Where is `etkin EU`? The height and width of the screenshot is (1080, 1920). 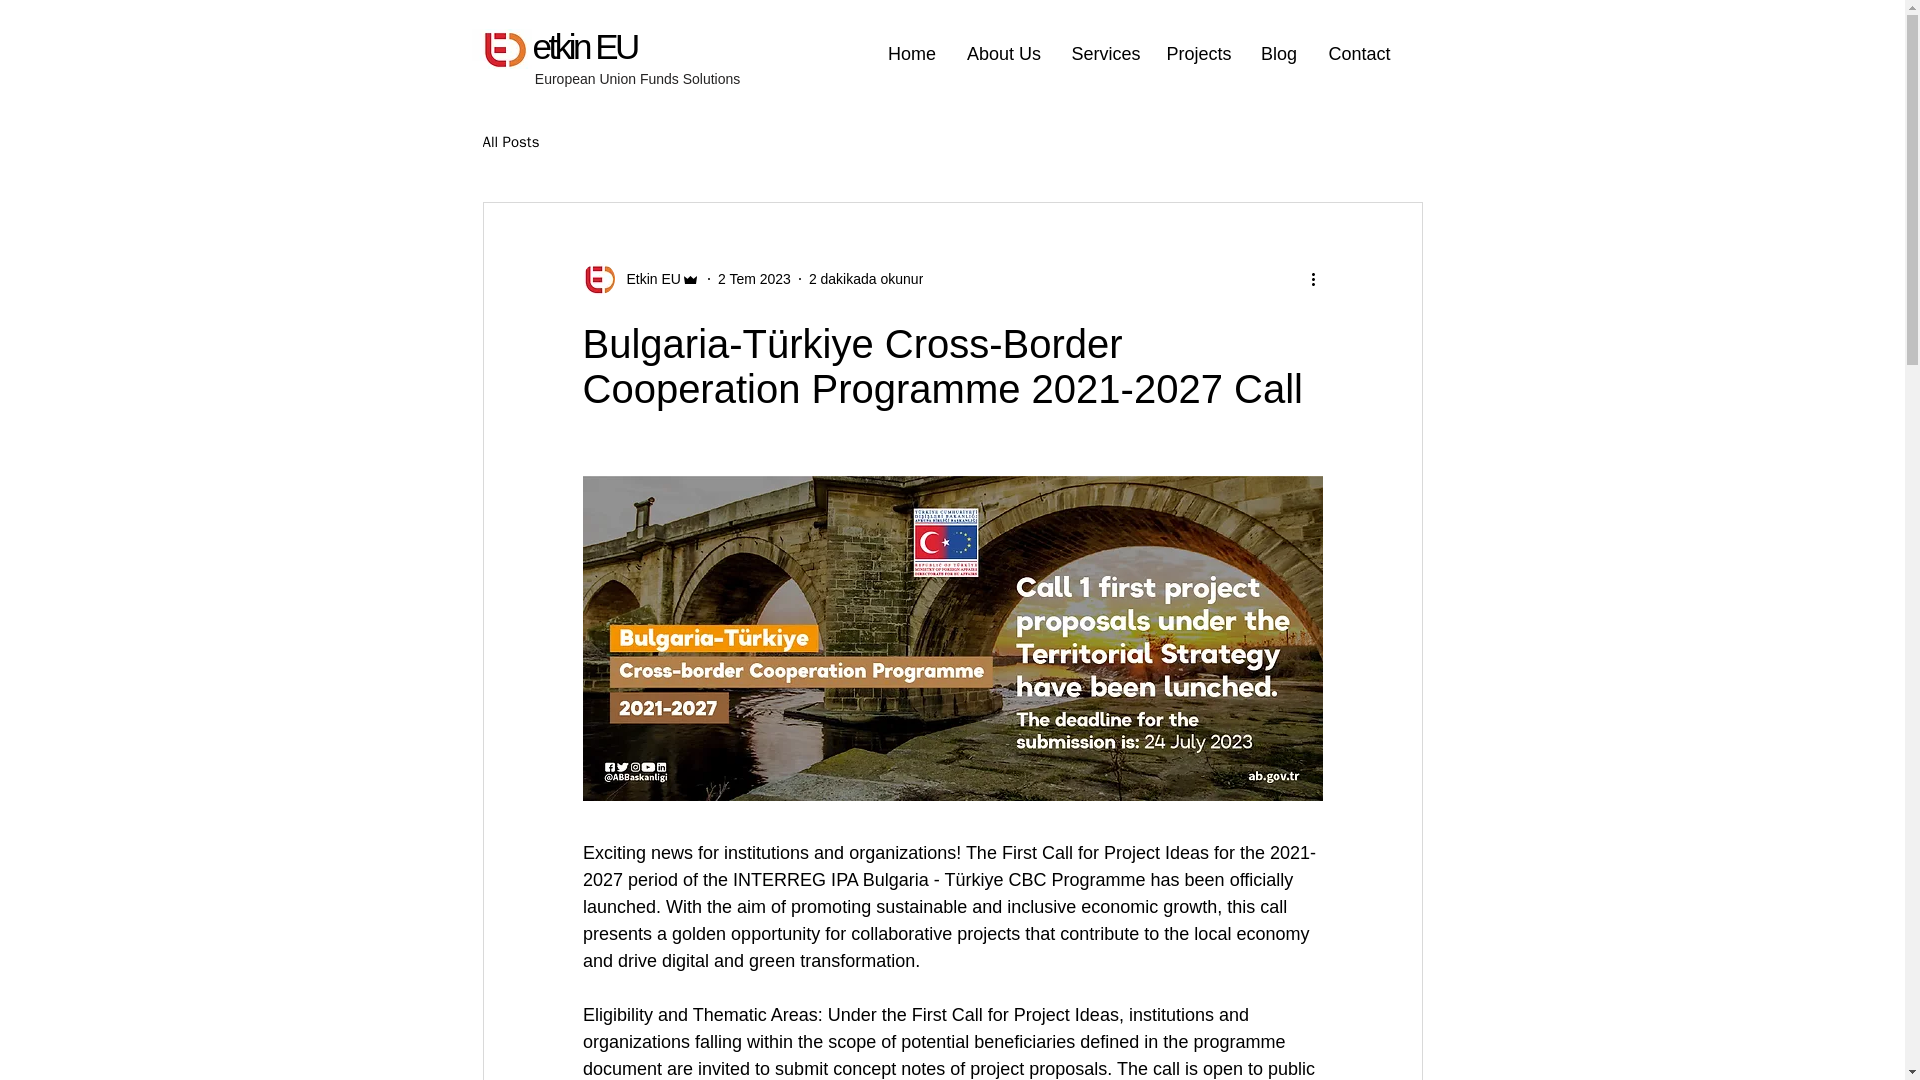
etkin EU is located at coordinates (583, 46).